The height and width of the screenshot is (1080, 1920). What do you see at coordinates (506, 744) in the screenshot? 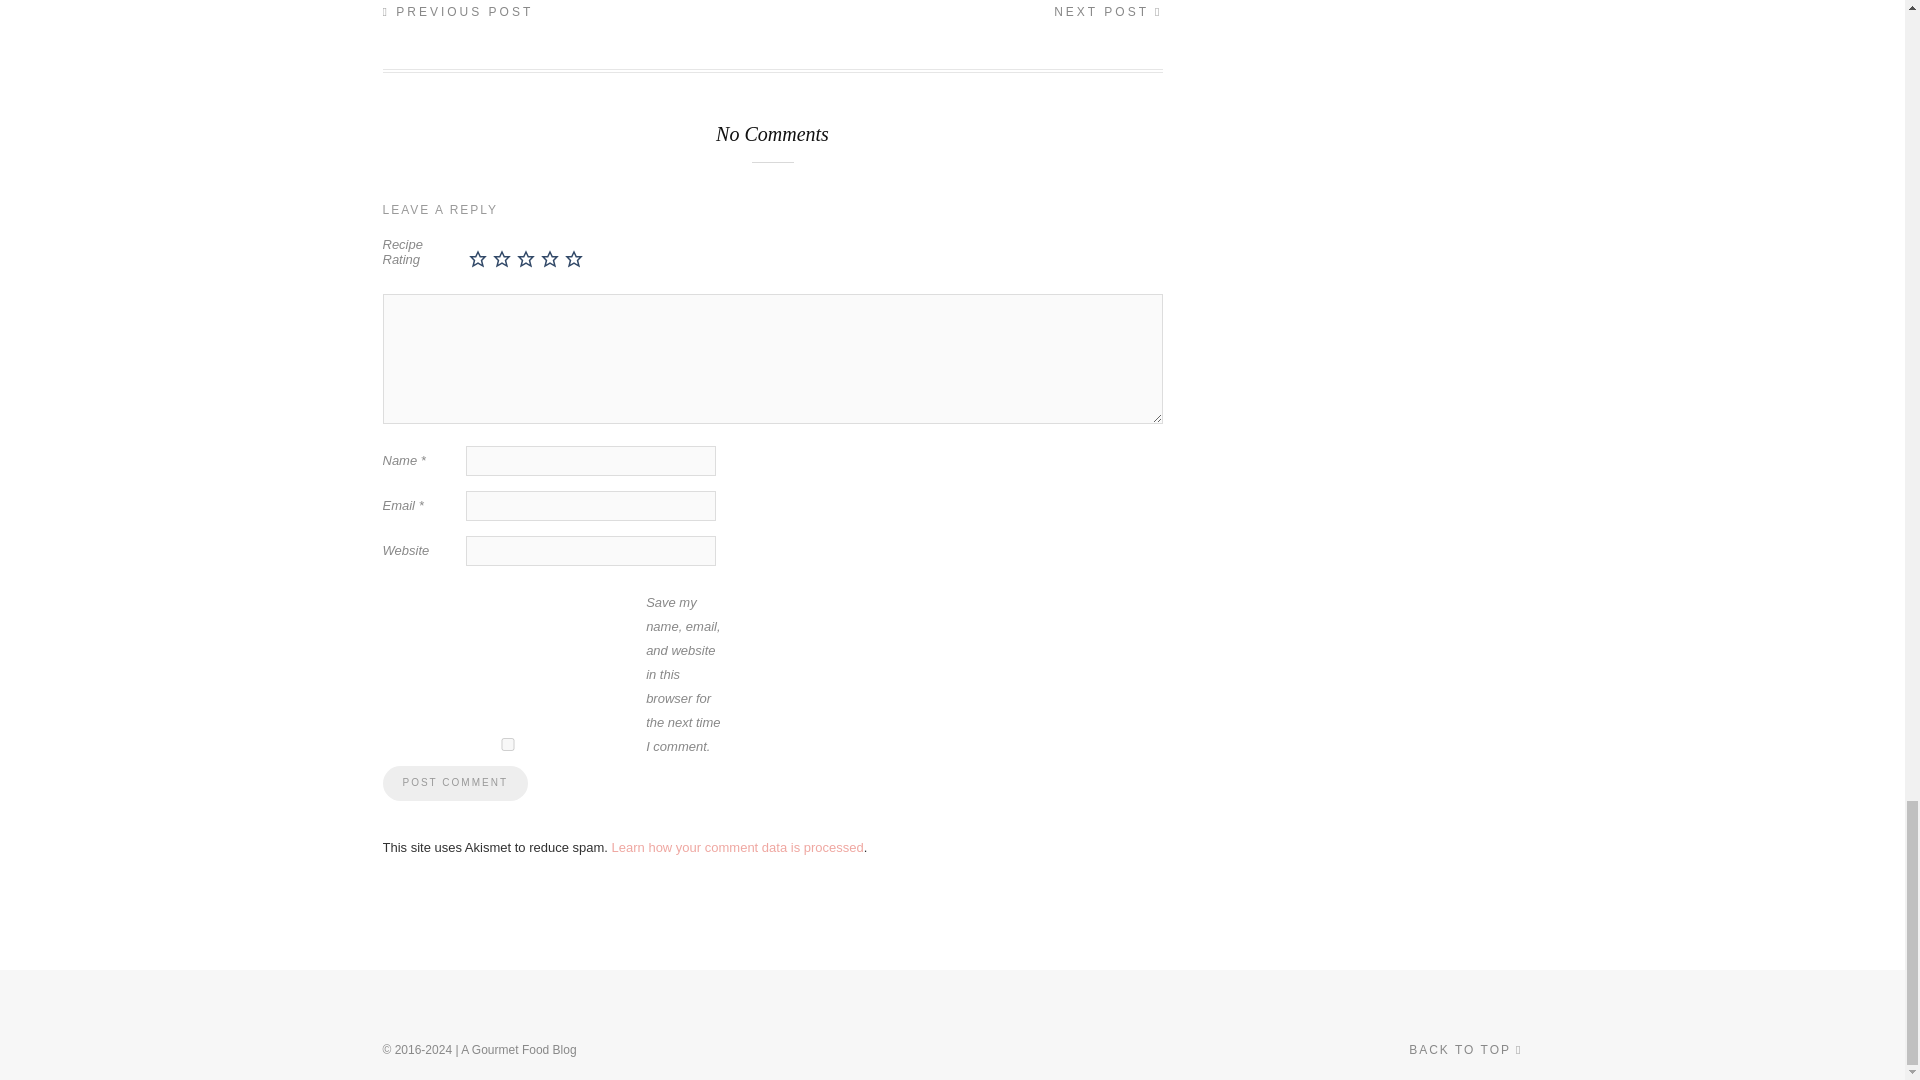
I see `yes` at bounding box center [506, 744].